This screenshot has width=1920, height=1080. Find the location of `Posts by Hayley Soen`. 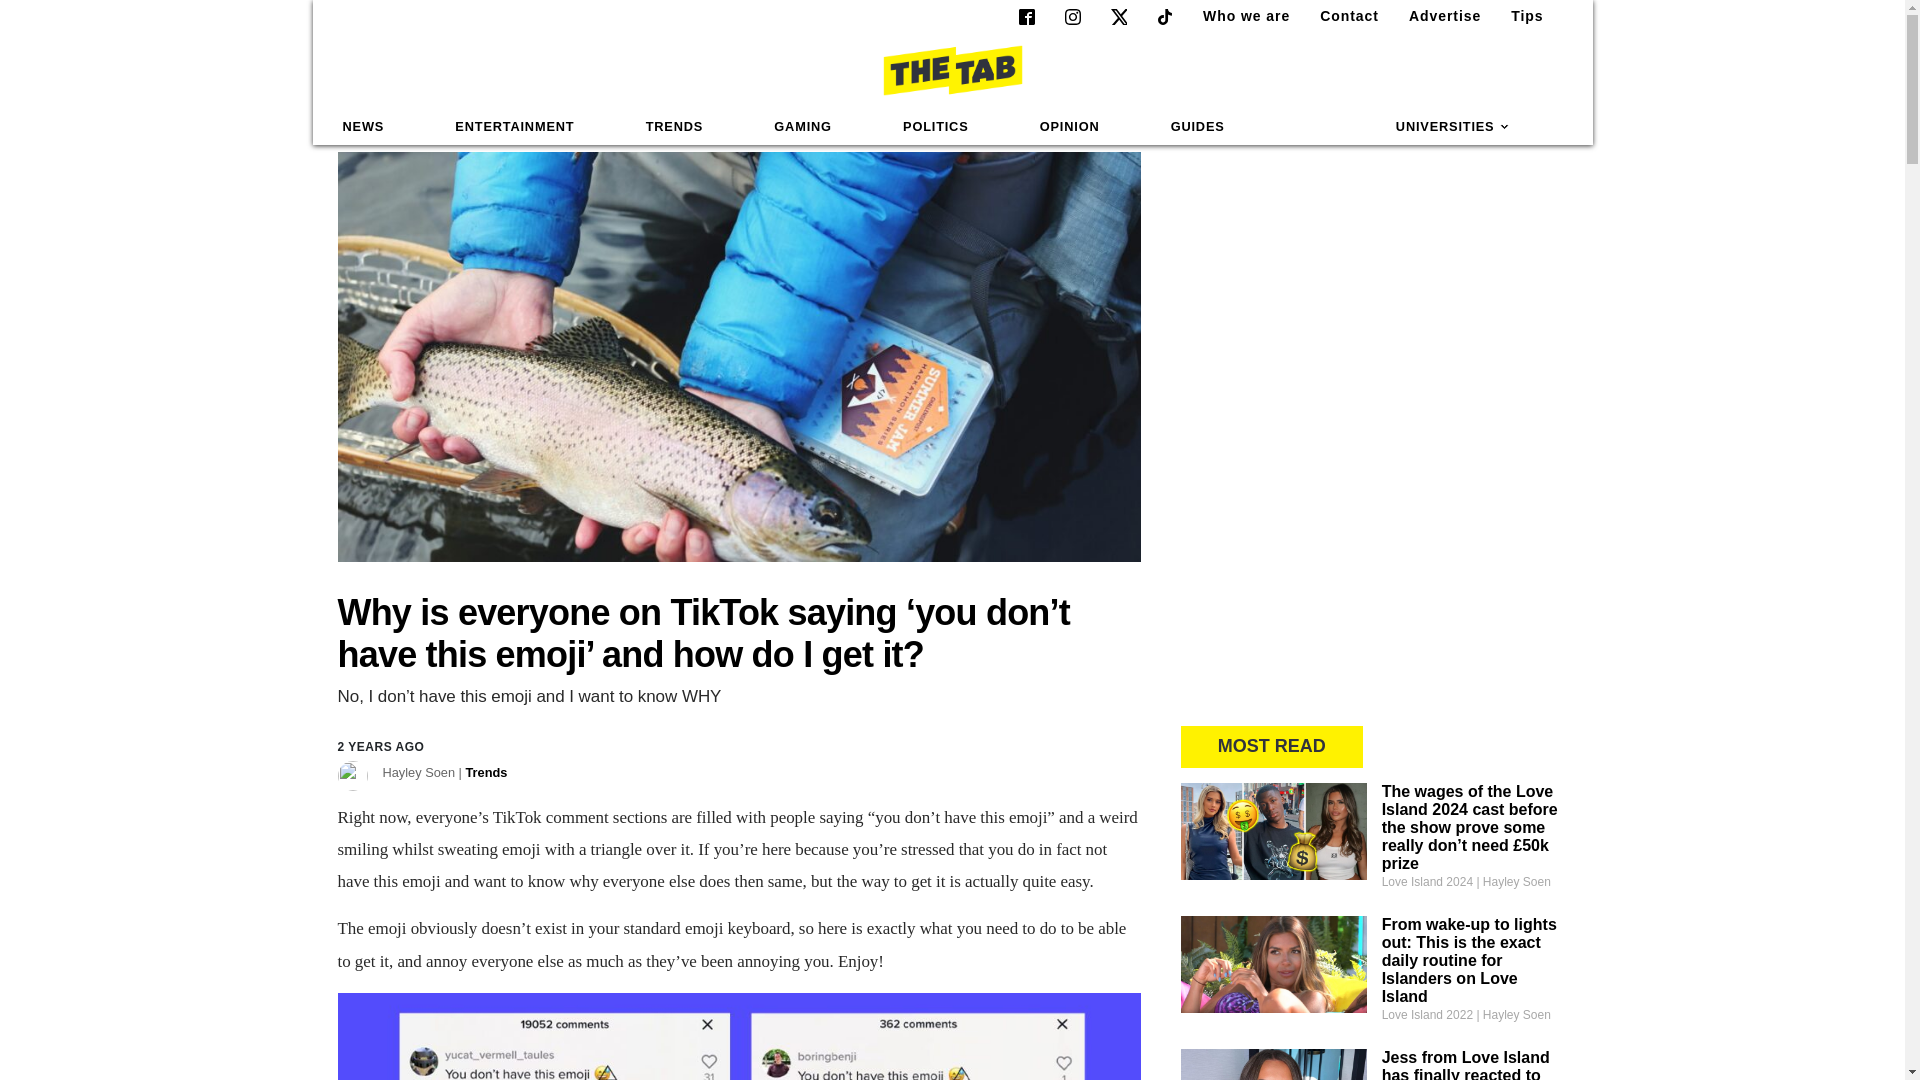

Posts by Hayley Soen is located at coordinates (444, 772).